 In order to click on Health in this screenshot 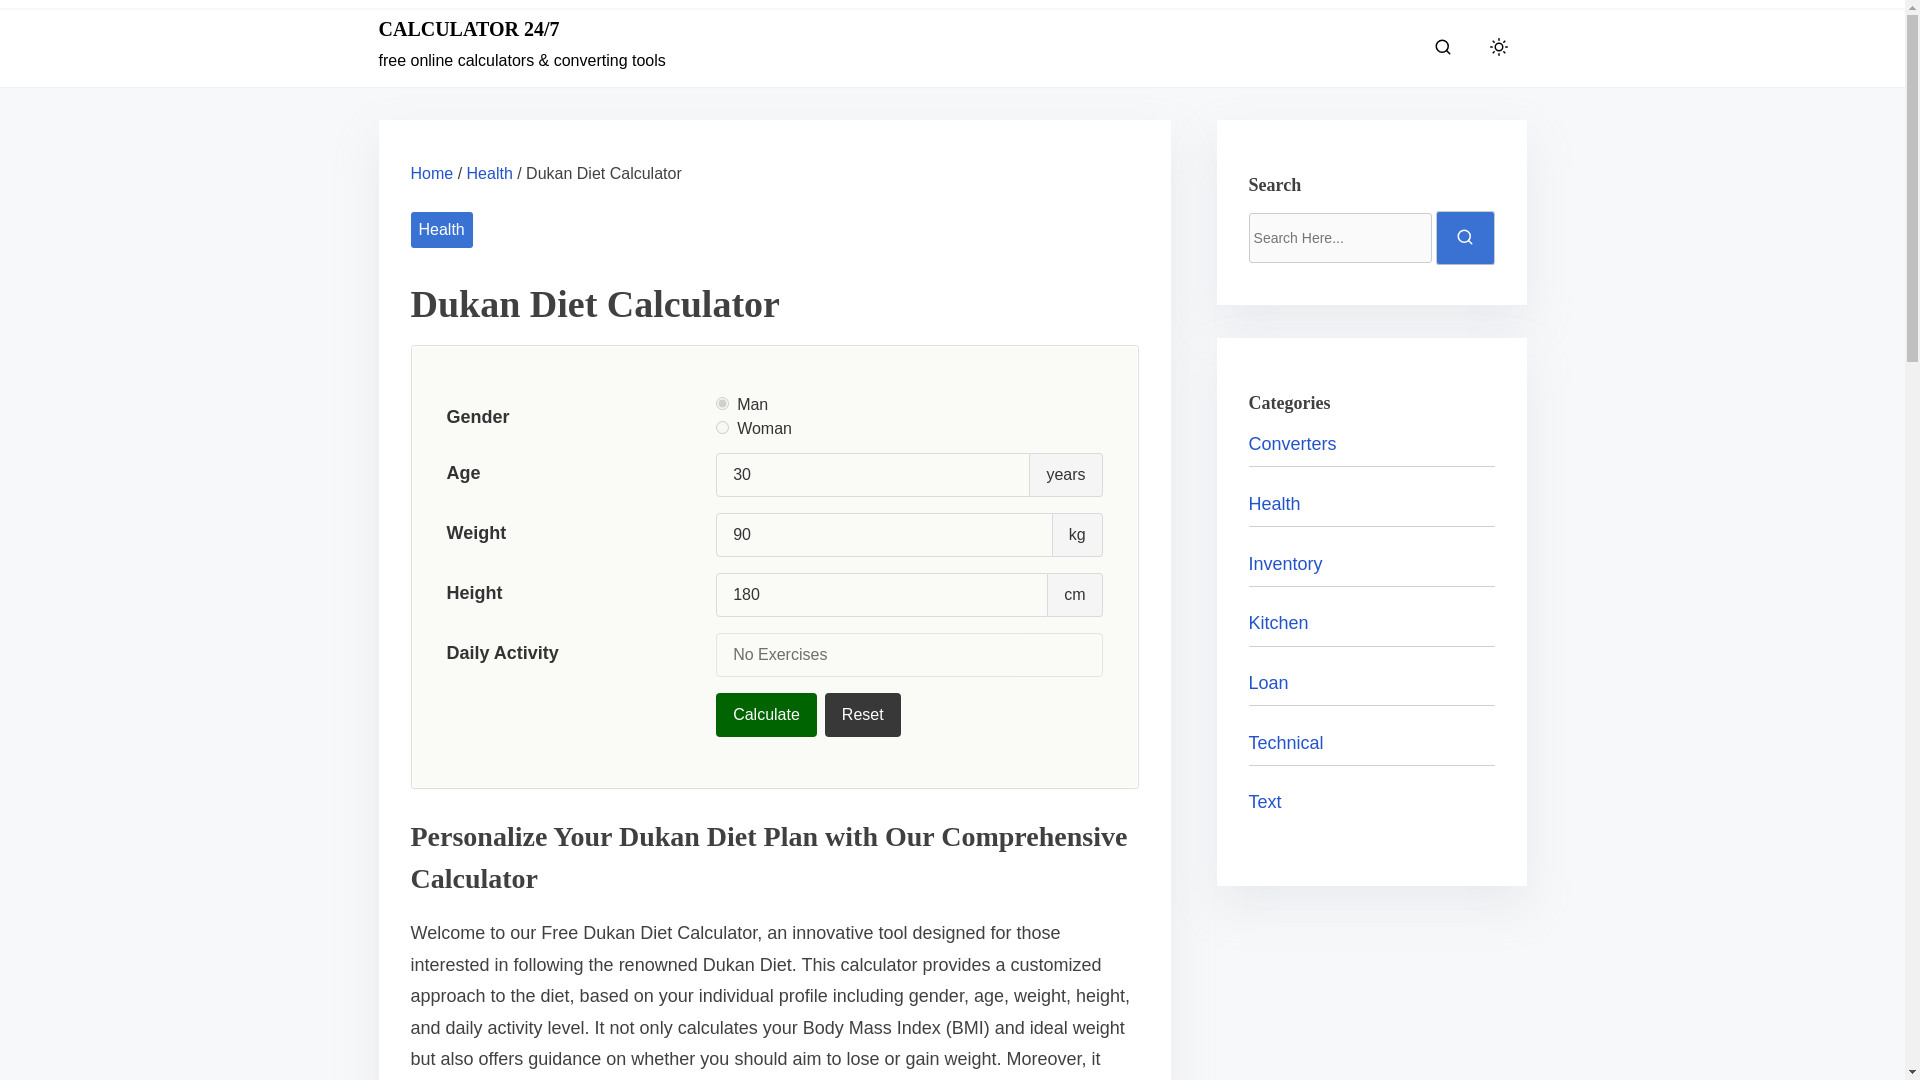, I will do `click(441, 230)`.